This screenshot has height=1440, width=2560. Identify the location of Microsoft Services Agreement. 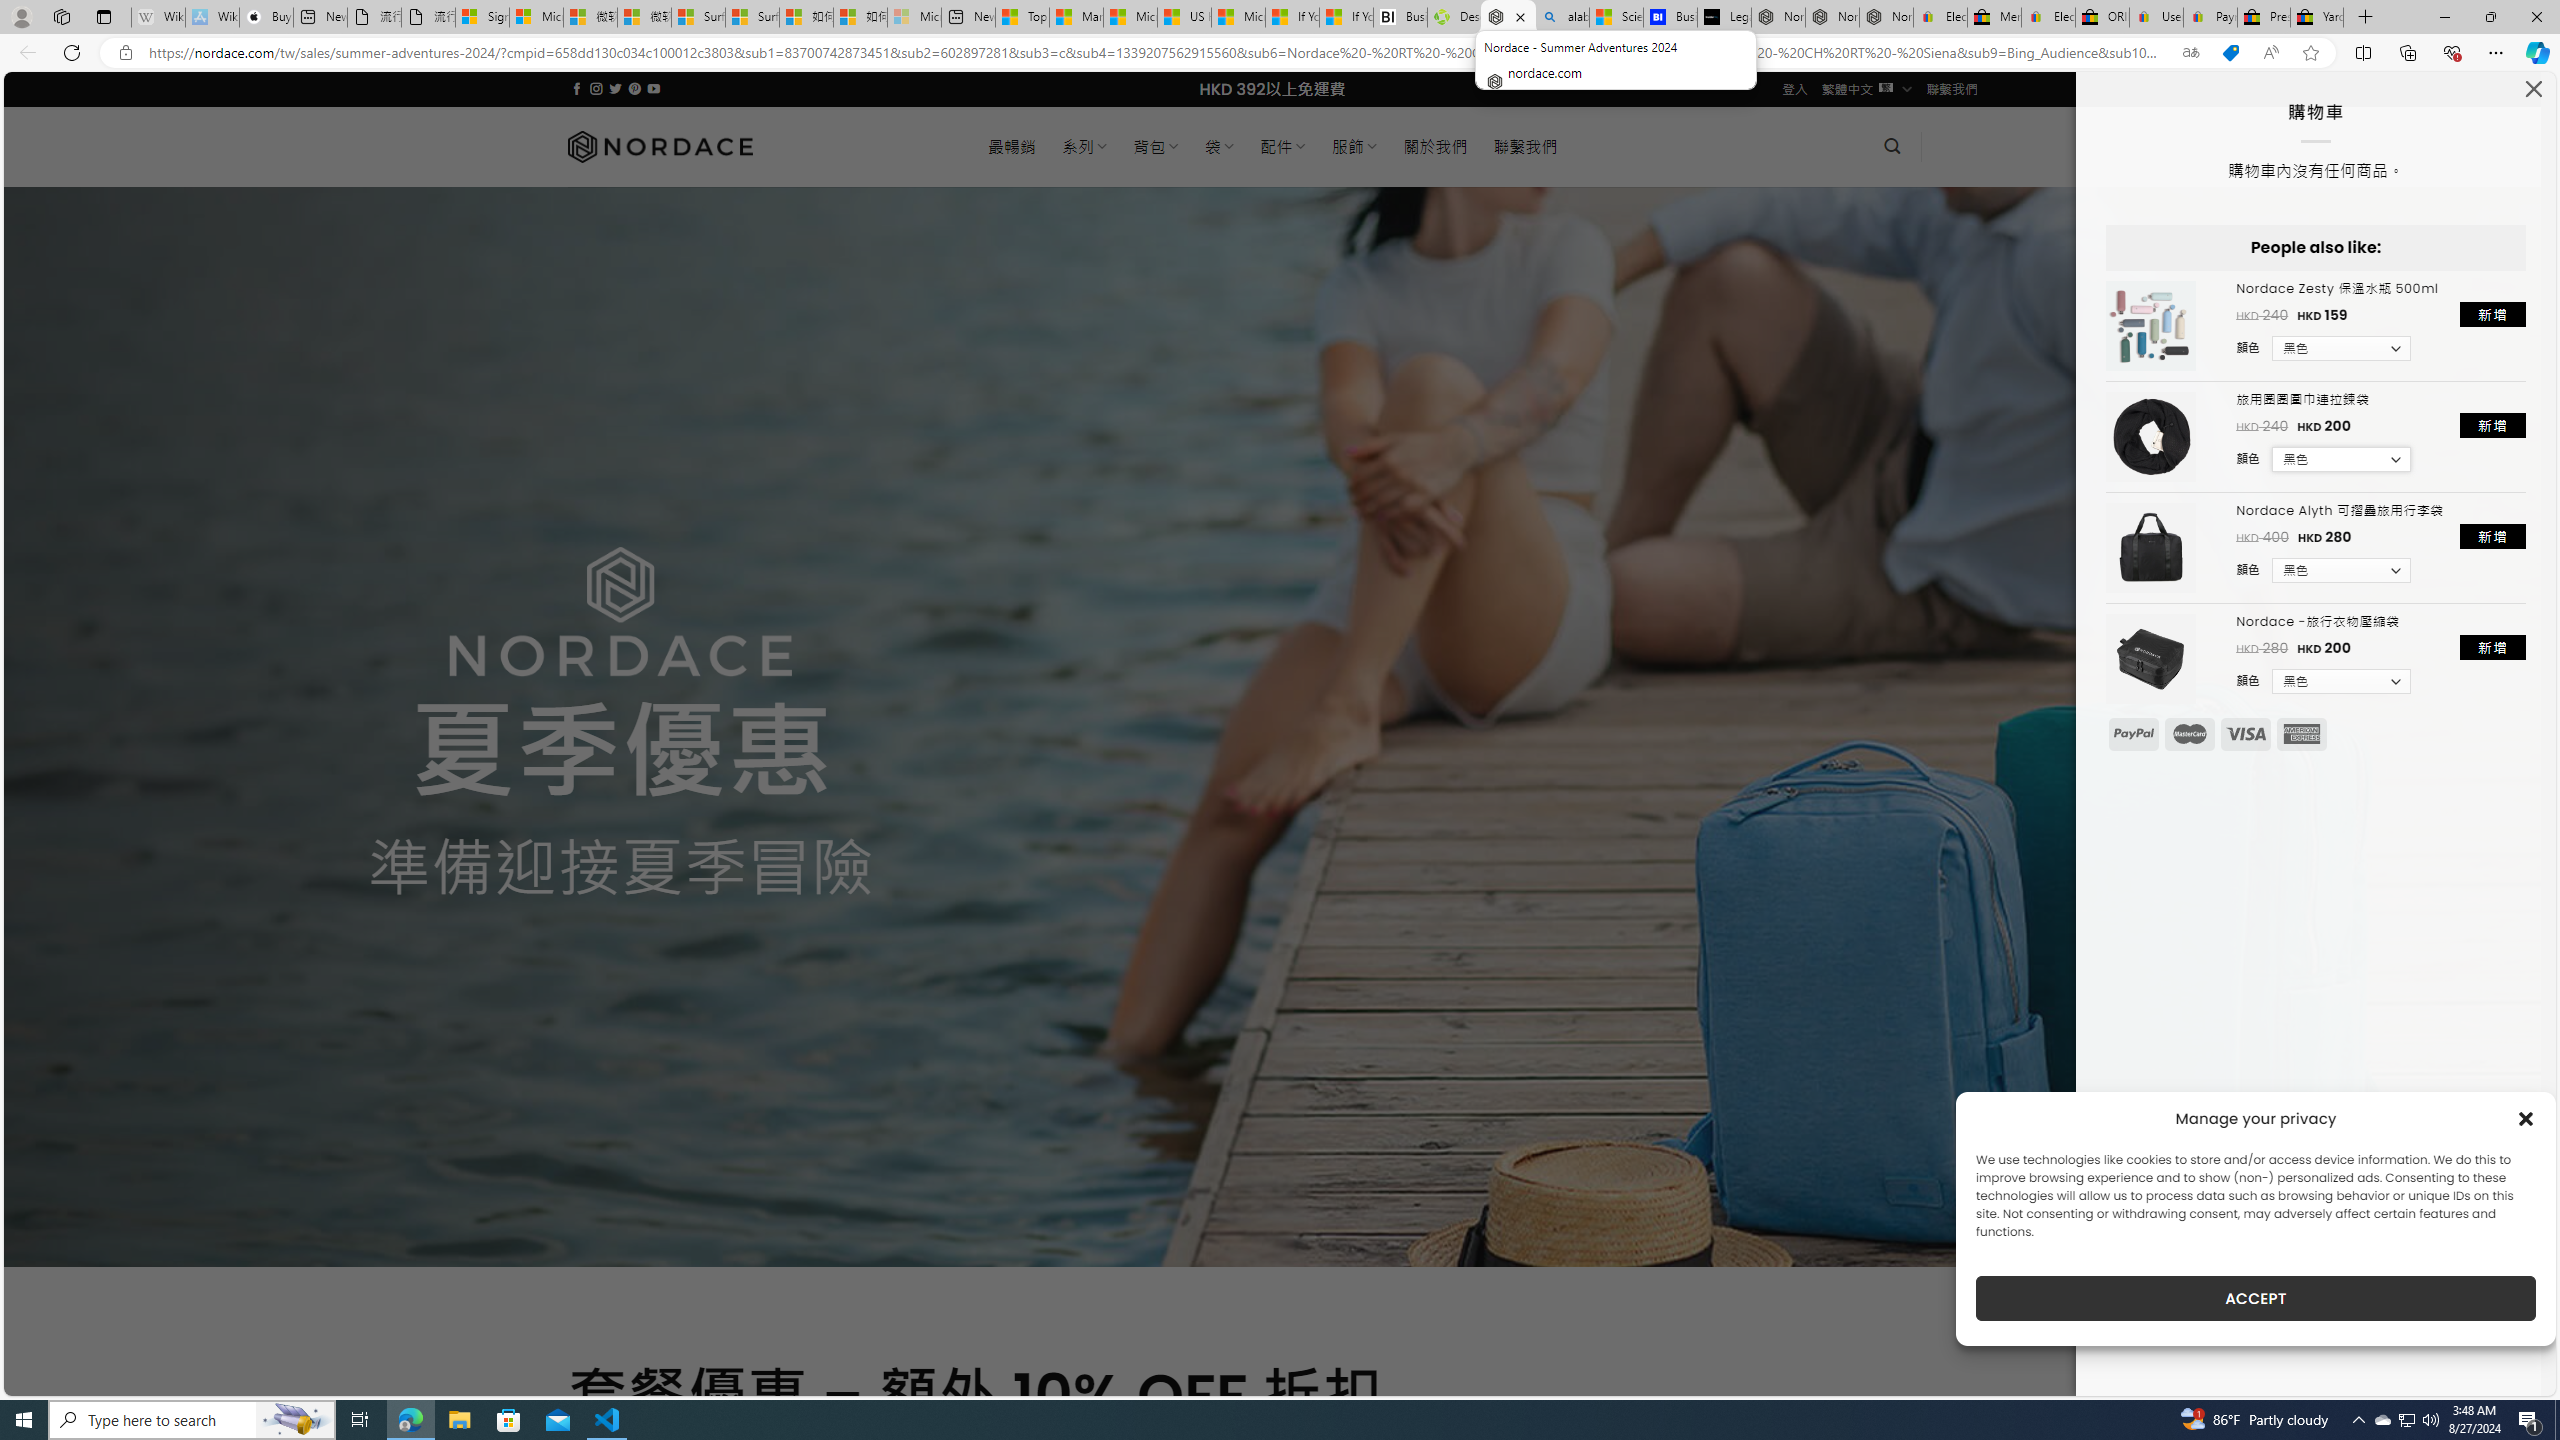
(536, 17).